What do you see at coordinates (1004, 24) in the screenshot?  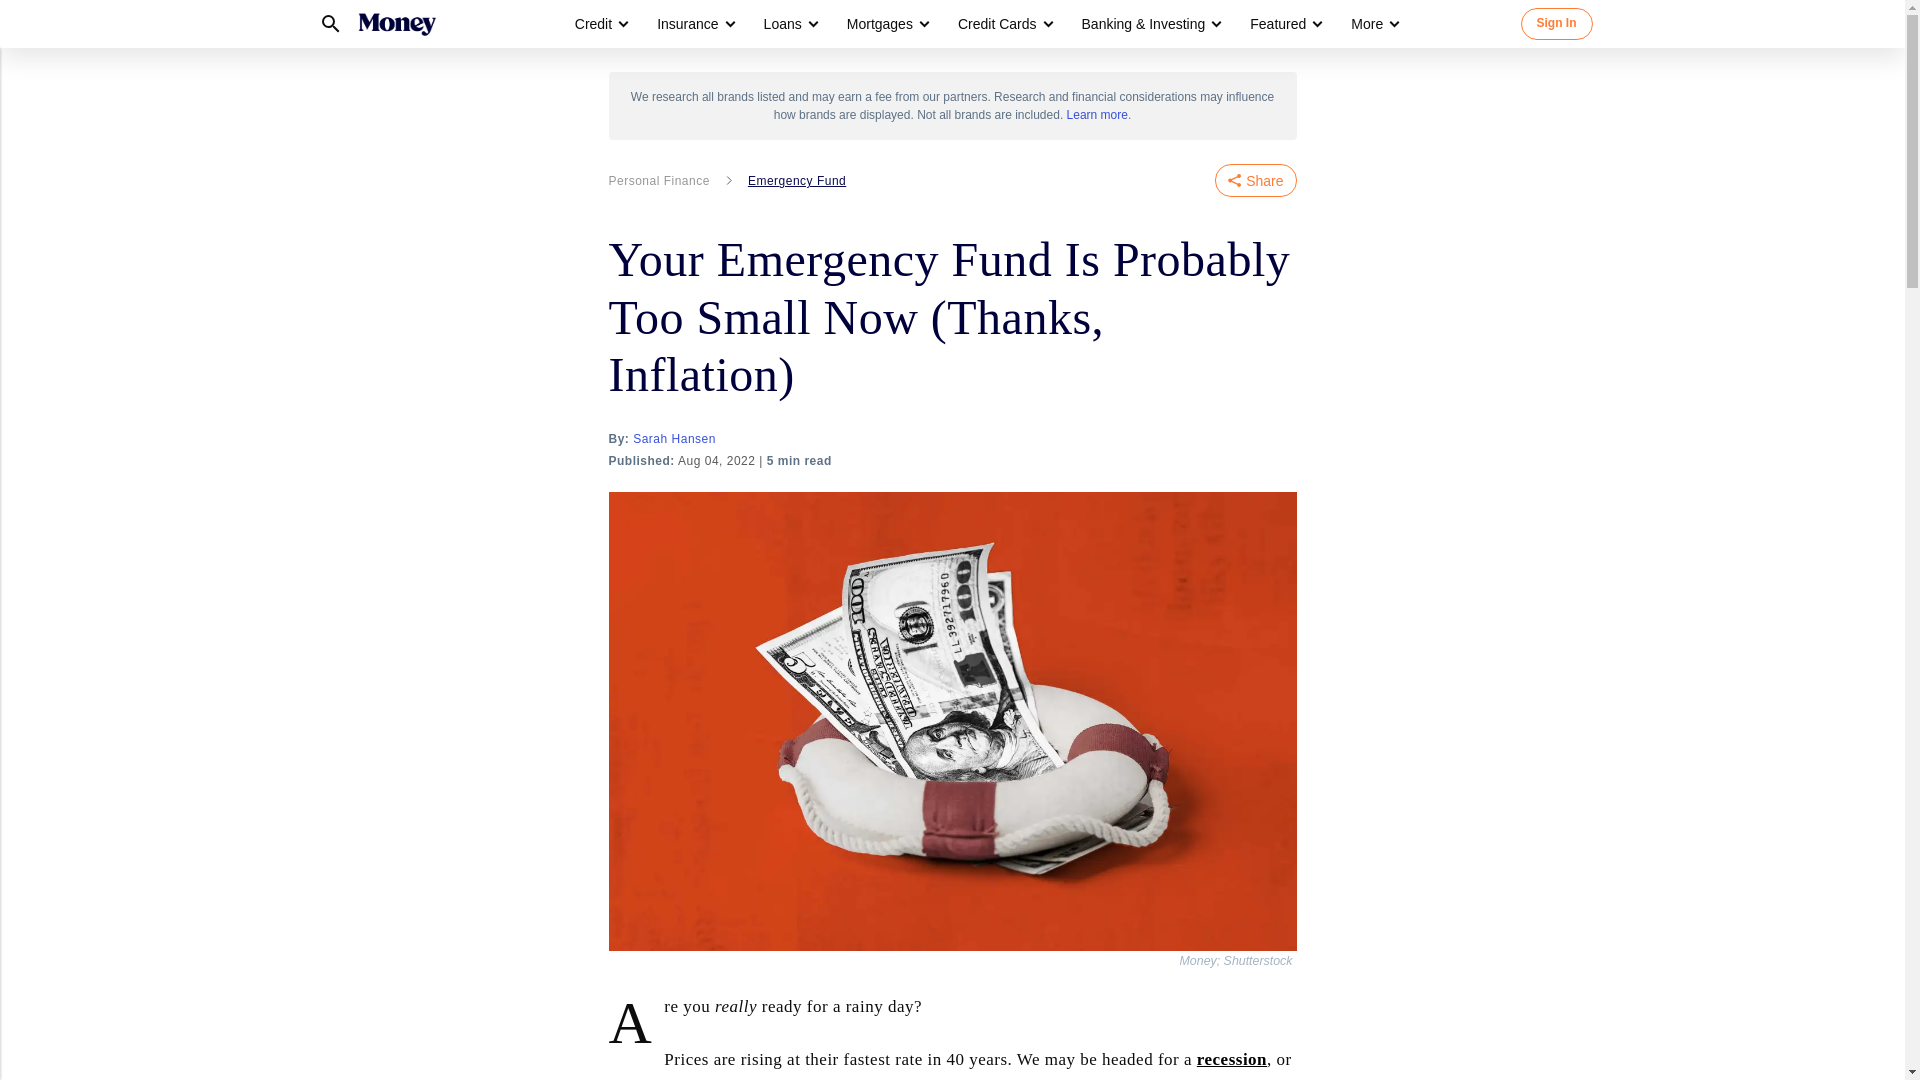 I see `Credit Cards` at bounding box center [1004, 24].